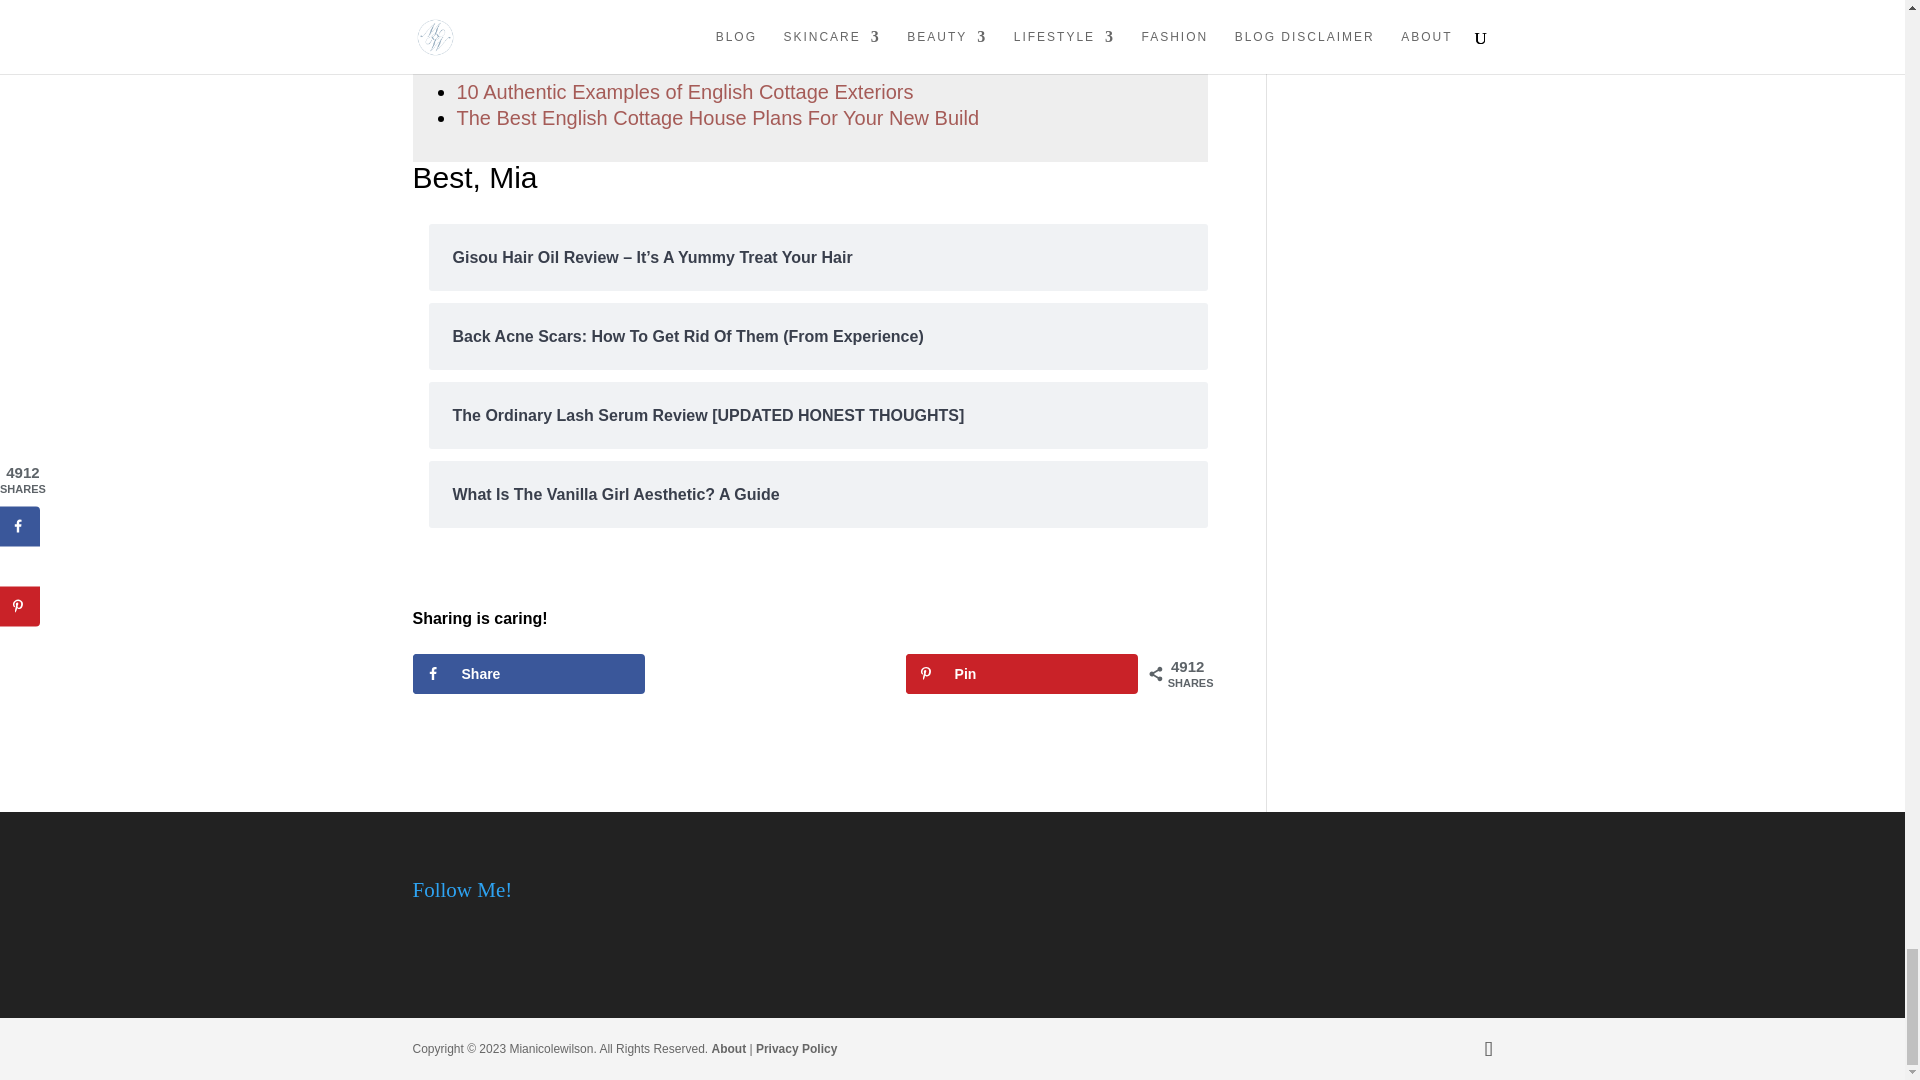 This screenshot has width=1920, height=1080. What do you see at coordinates (684, 92) in the screenshot?
I see `10 Authentic Examples of English Cottage Exteriors` at bounding box center [684, 92].